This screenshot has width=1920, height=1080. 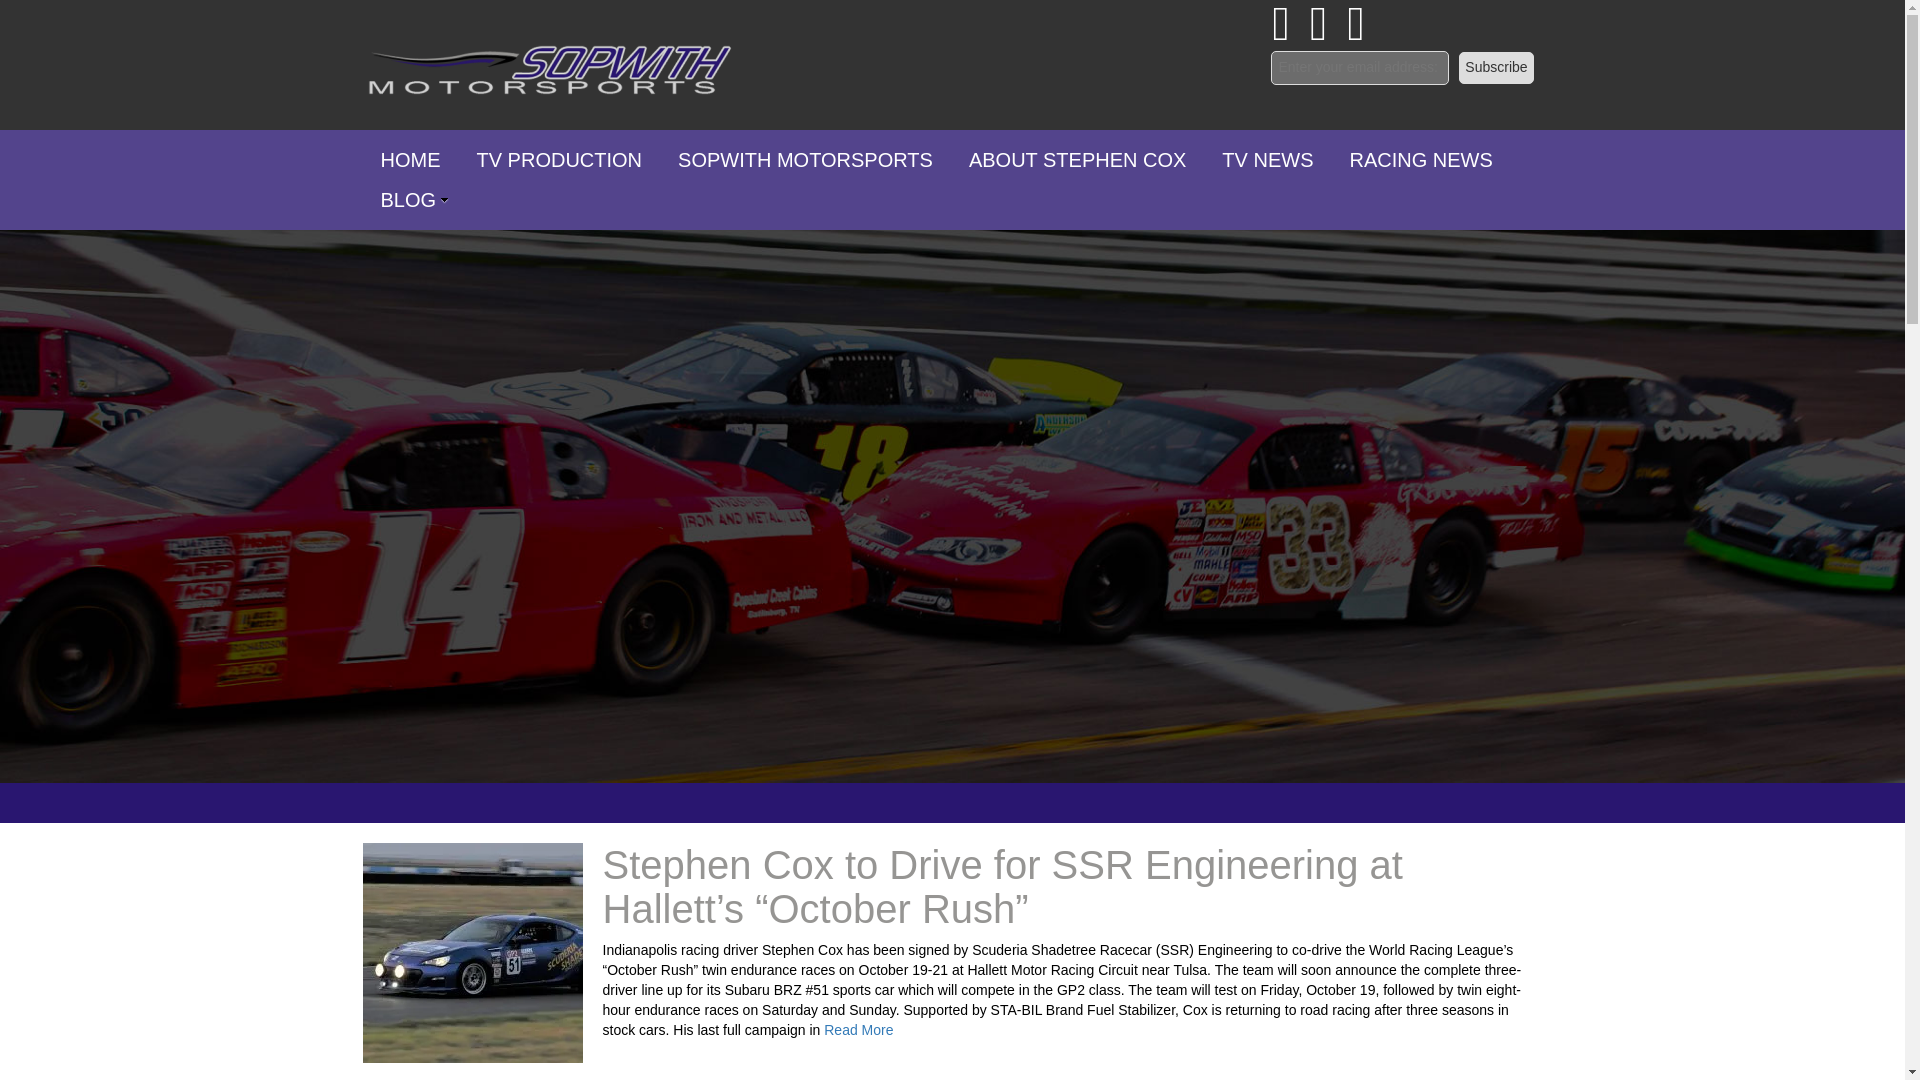 What do you see at coordinates (559, 160) in the screenshot?
I see `TV PRODUCTION` at bounding box center [559, 160].